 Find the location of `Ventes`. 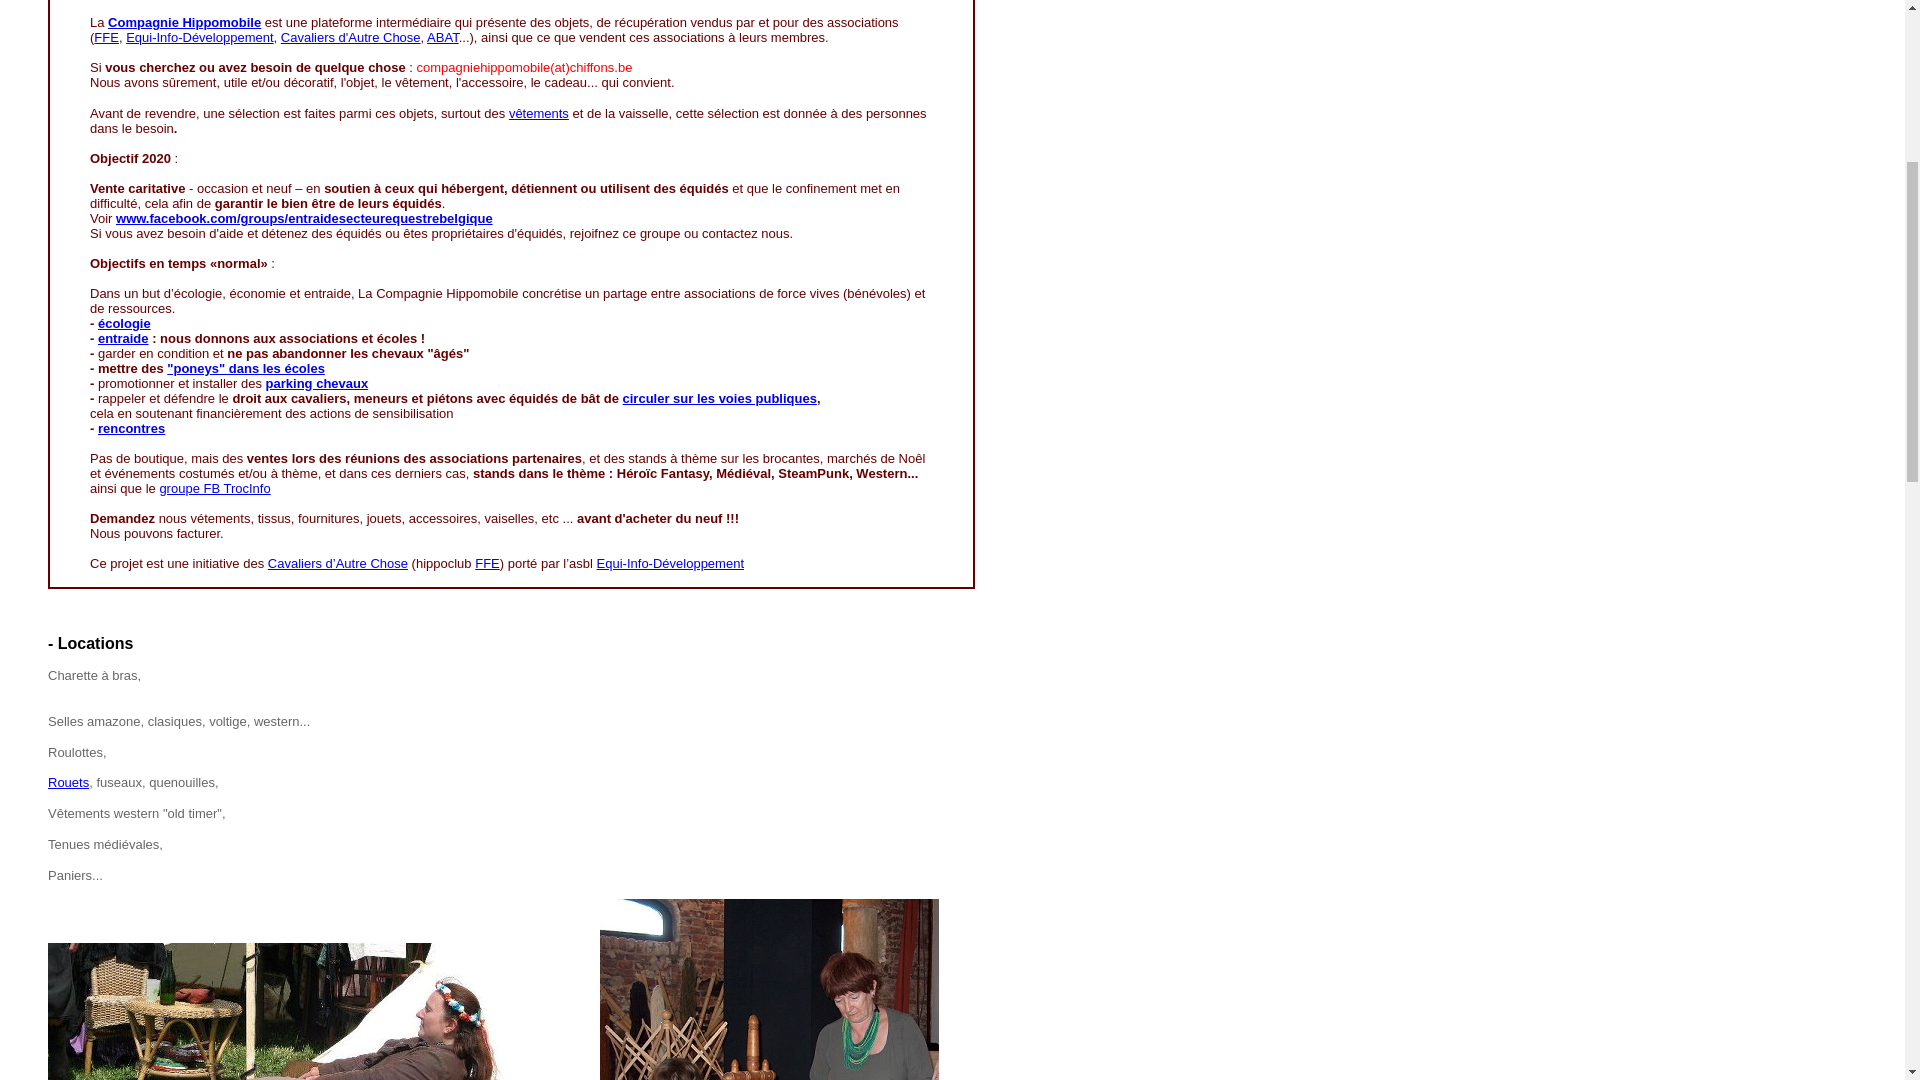

Ventes is located at coordinates (242, 400).